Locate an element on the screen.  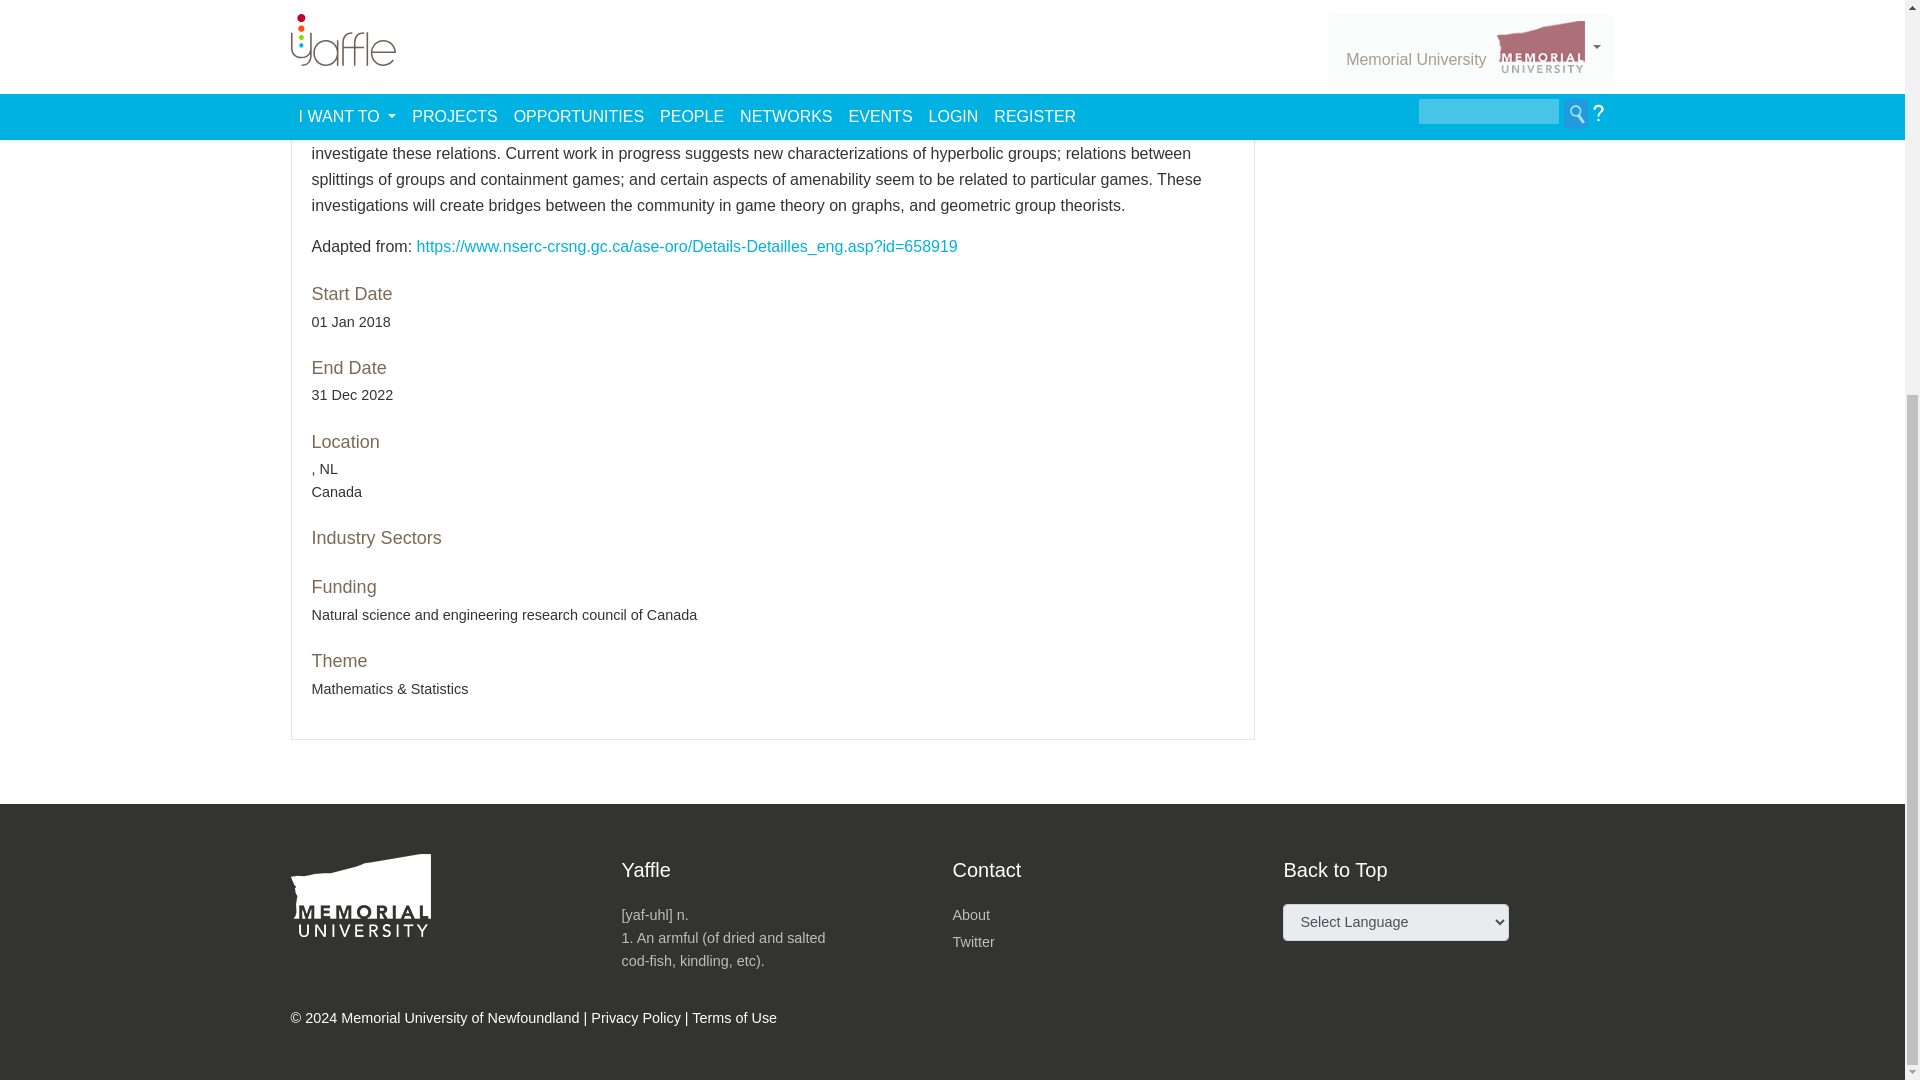
Privacy Policy is located at coordinates (636, 1018).